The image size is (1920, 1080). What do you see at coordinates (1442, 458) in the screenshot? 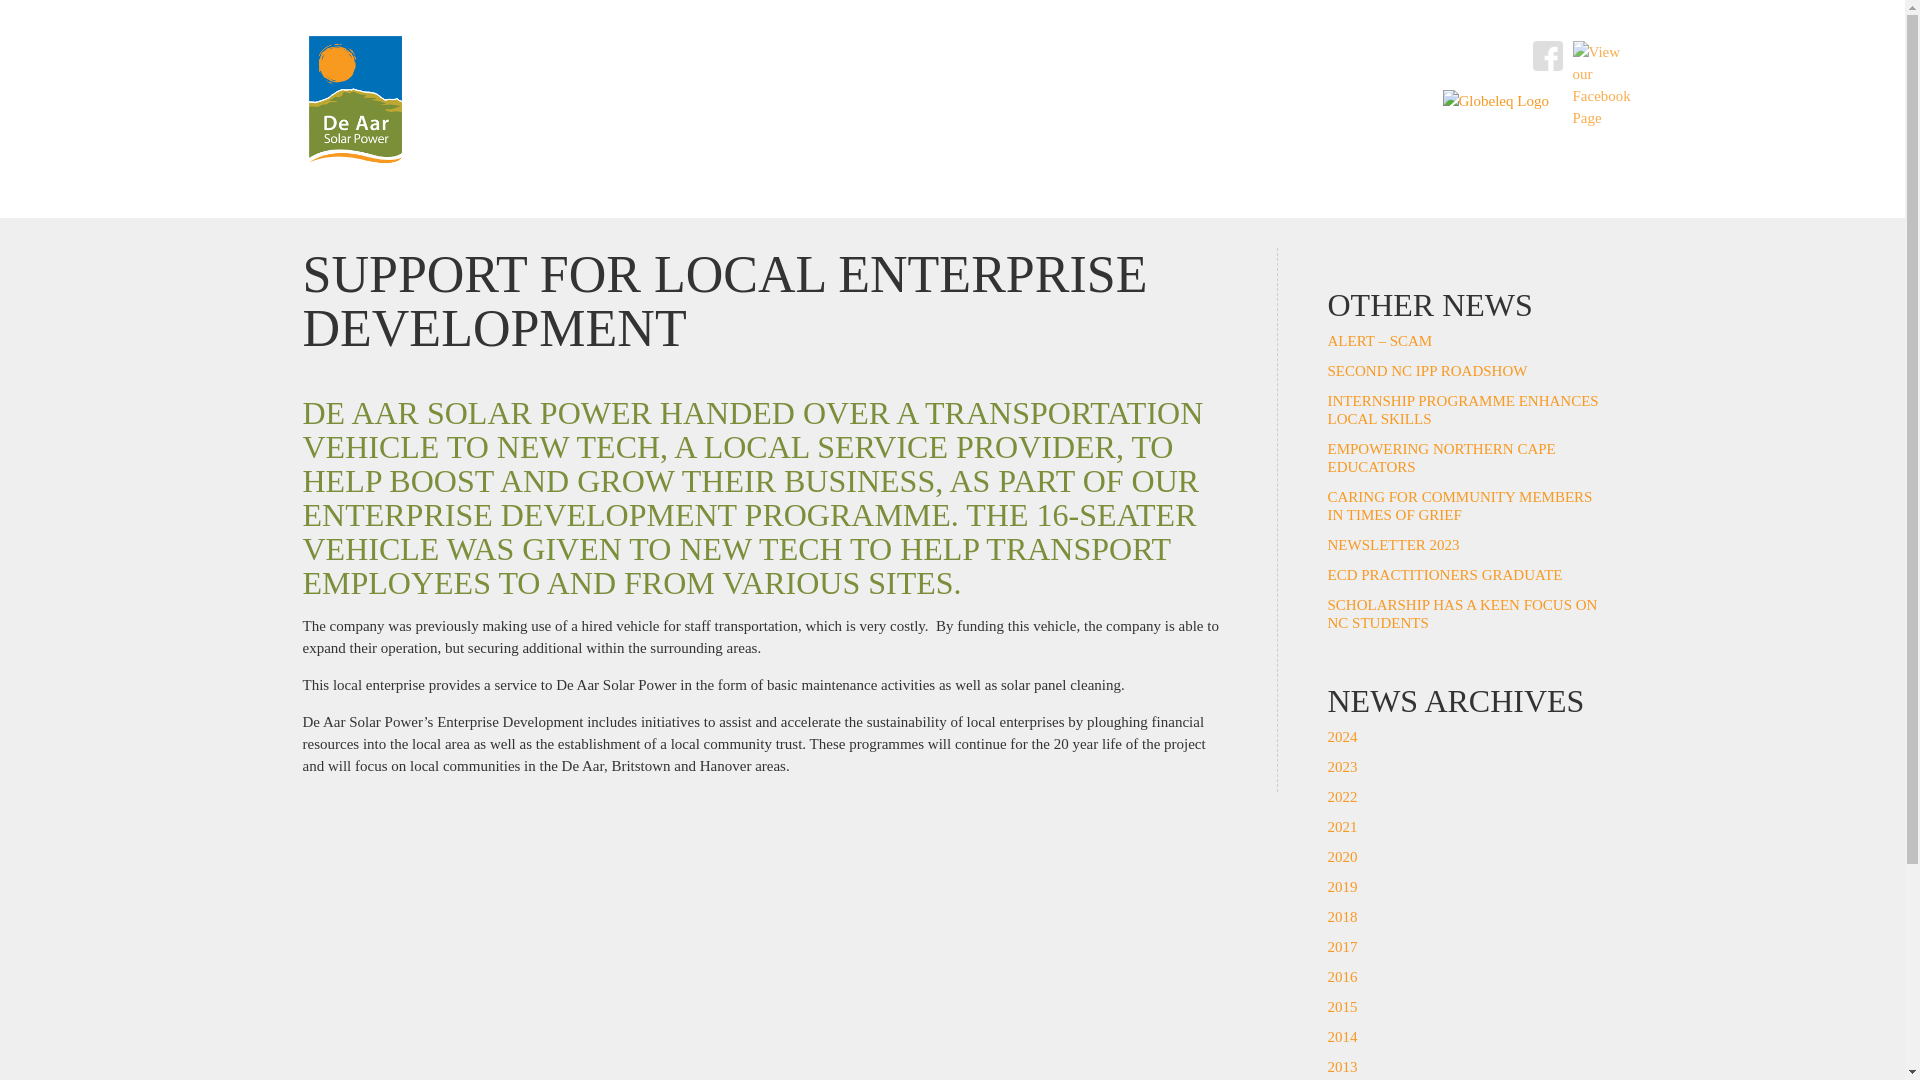
I see `EMPOWERING NORTHERN CAPE EDUCATORS` at bounding box center [1442, 458].